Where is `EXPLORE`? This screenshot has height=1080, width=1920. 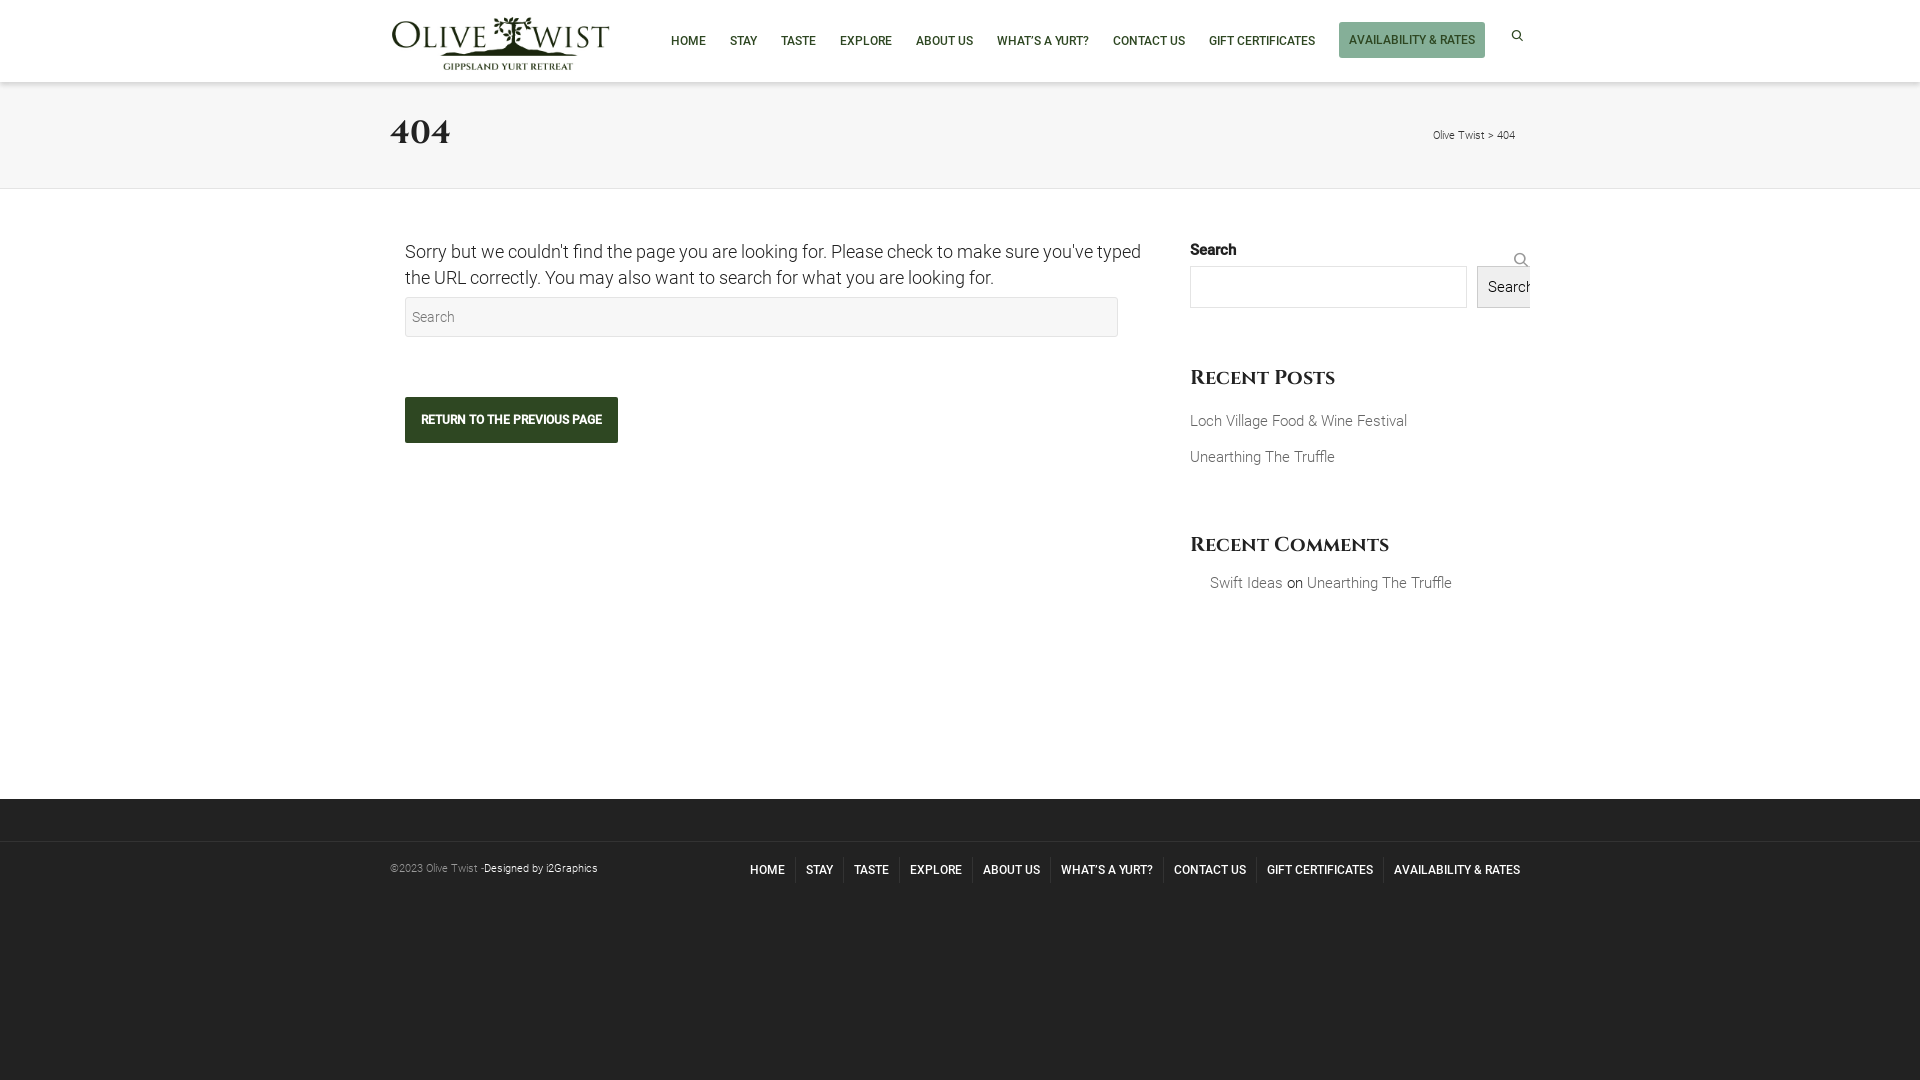 EXPLORE is located at coordinates (936, 870).